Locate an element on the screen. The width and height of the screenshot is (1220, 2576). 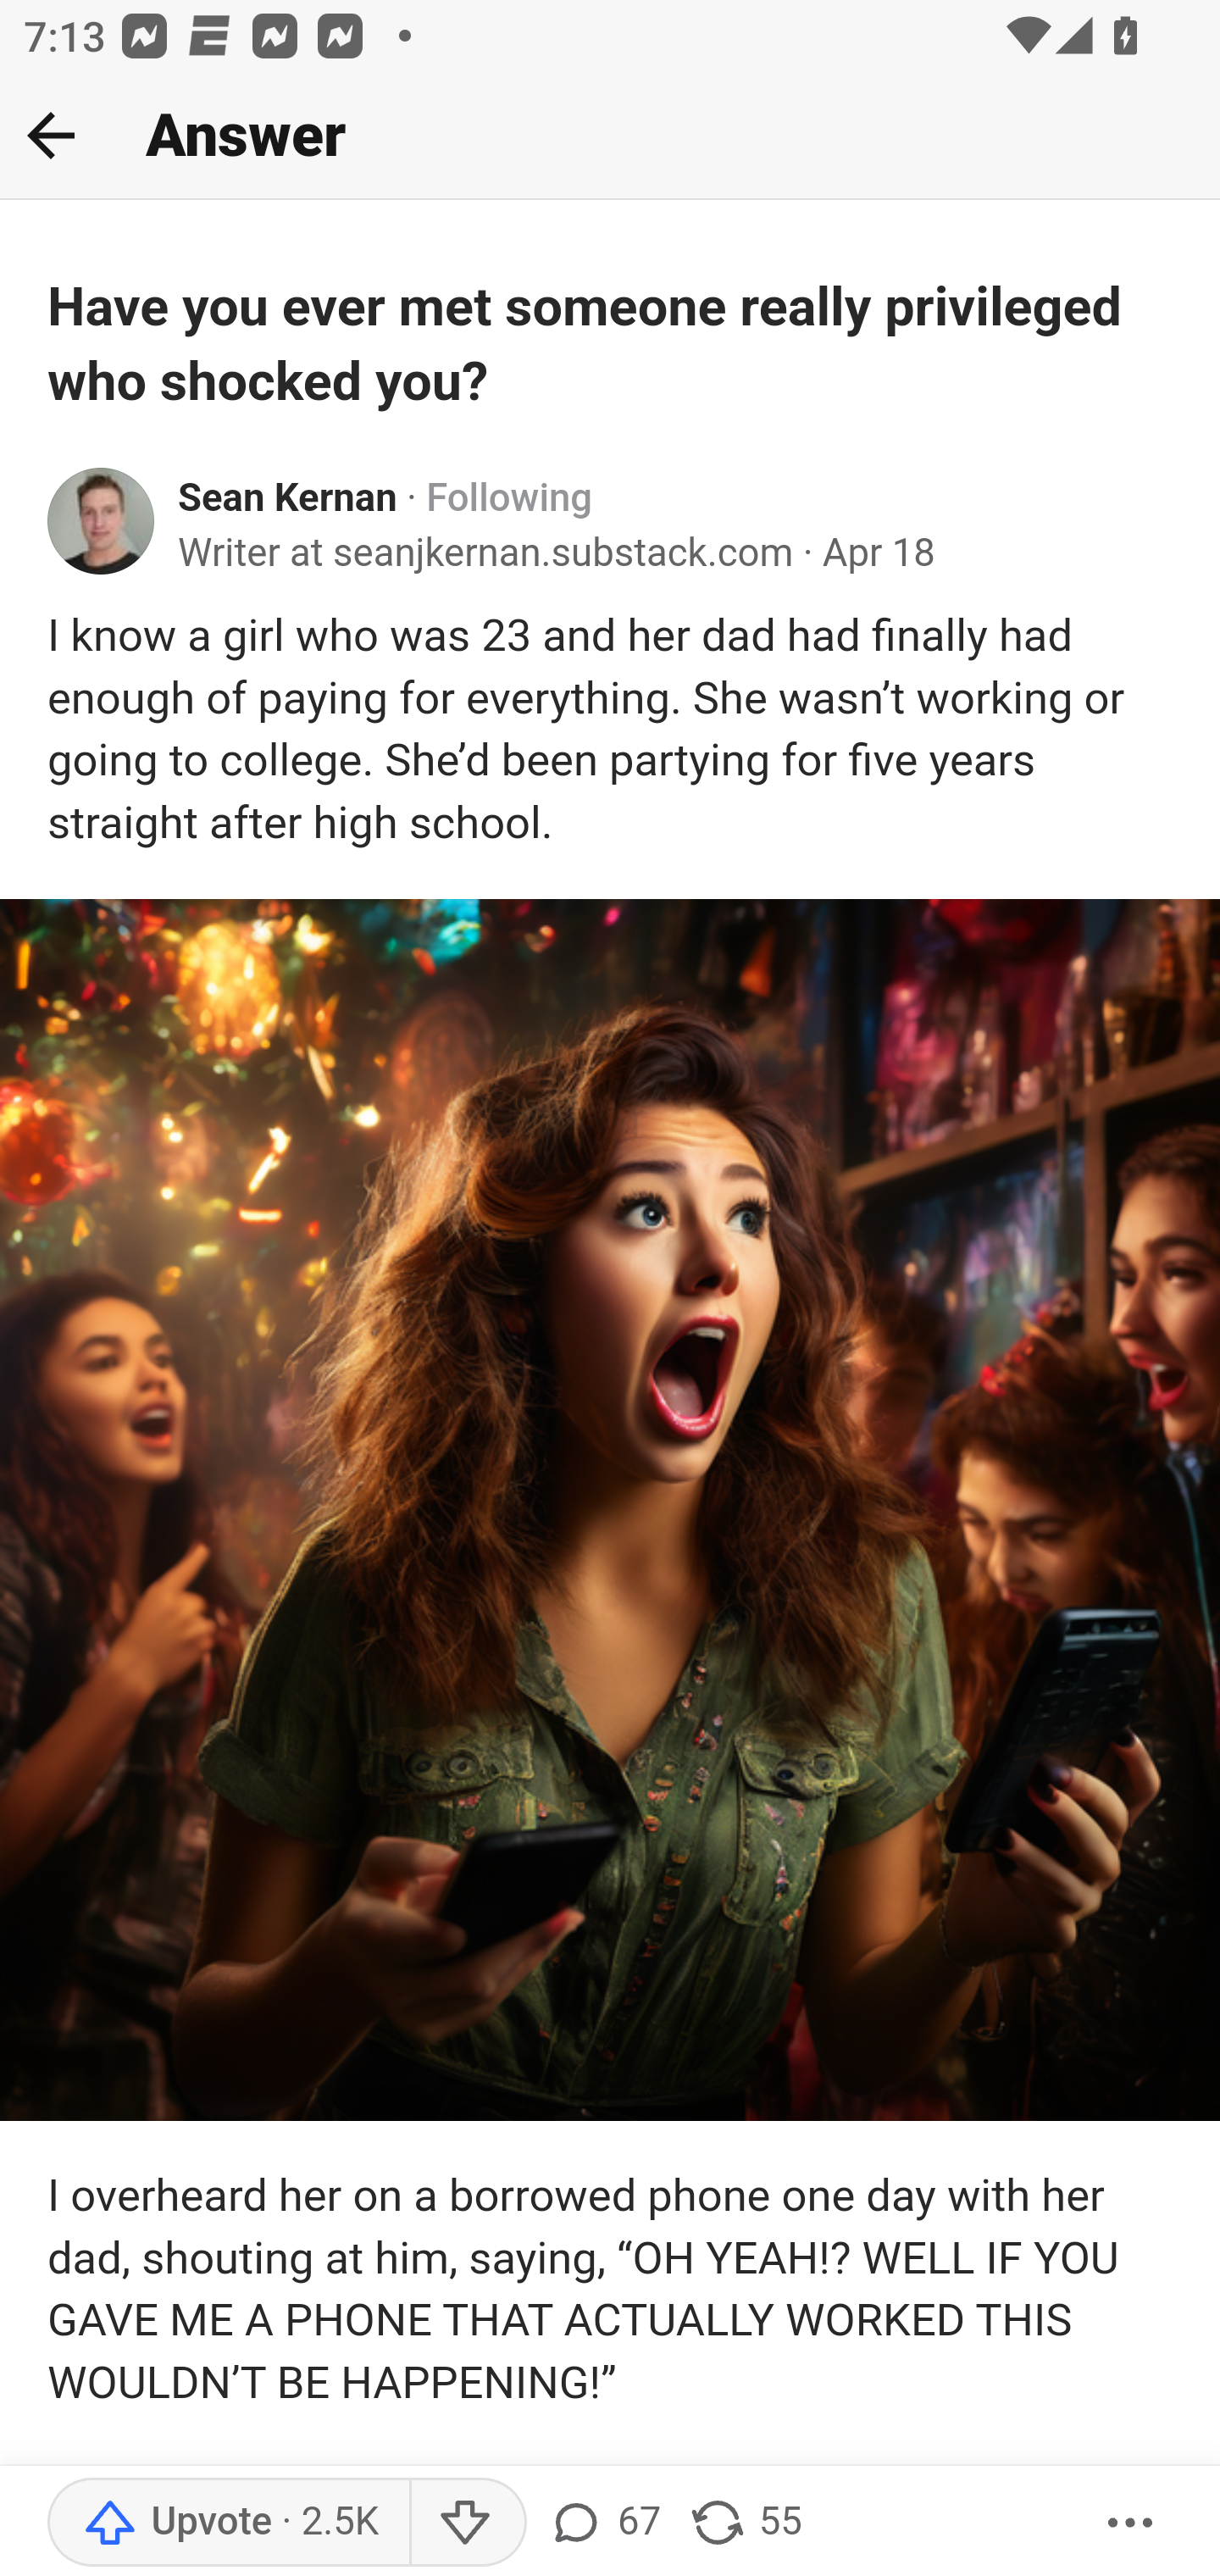
main-qimg-cba6d6d5034bdcb4992ee967c8b98a12 is located at coordinates (610, 1508).